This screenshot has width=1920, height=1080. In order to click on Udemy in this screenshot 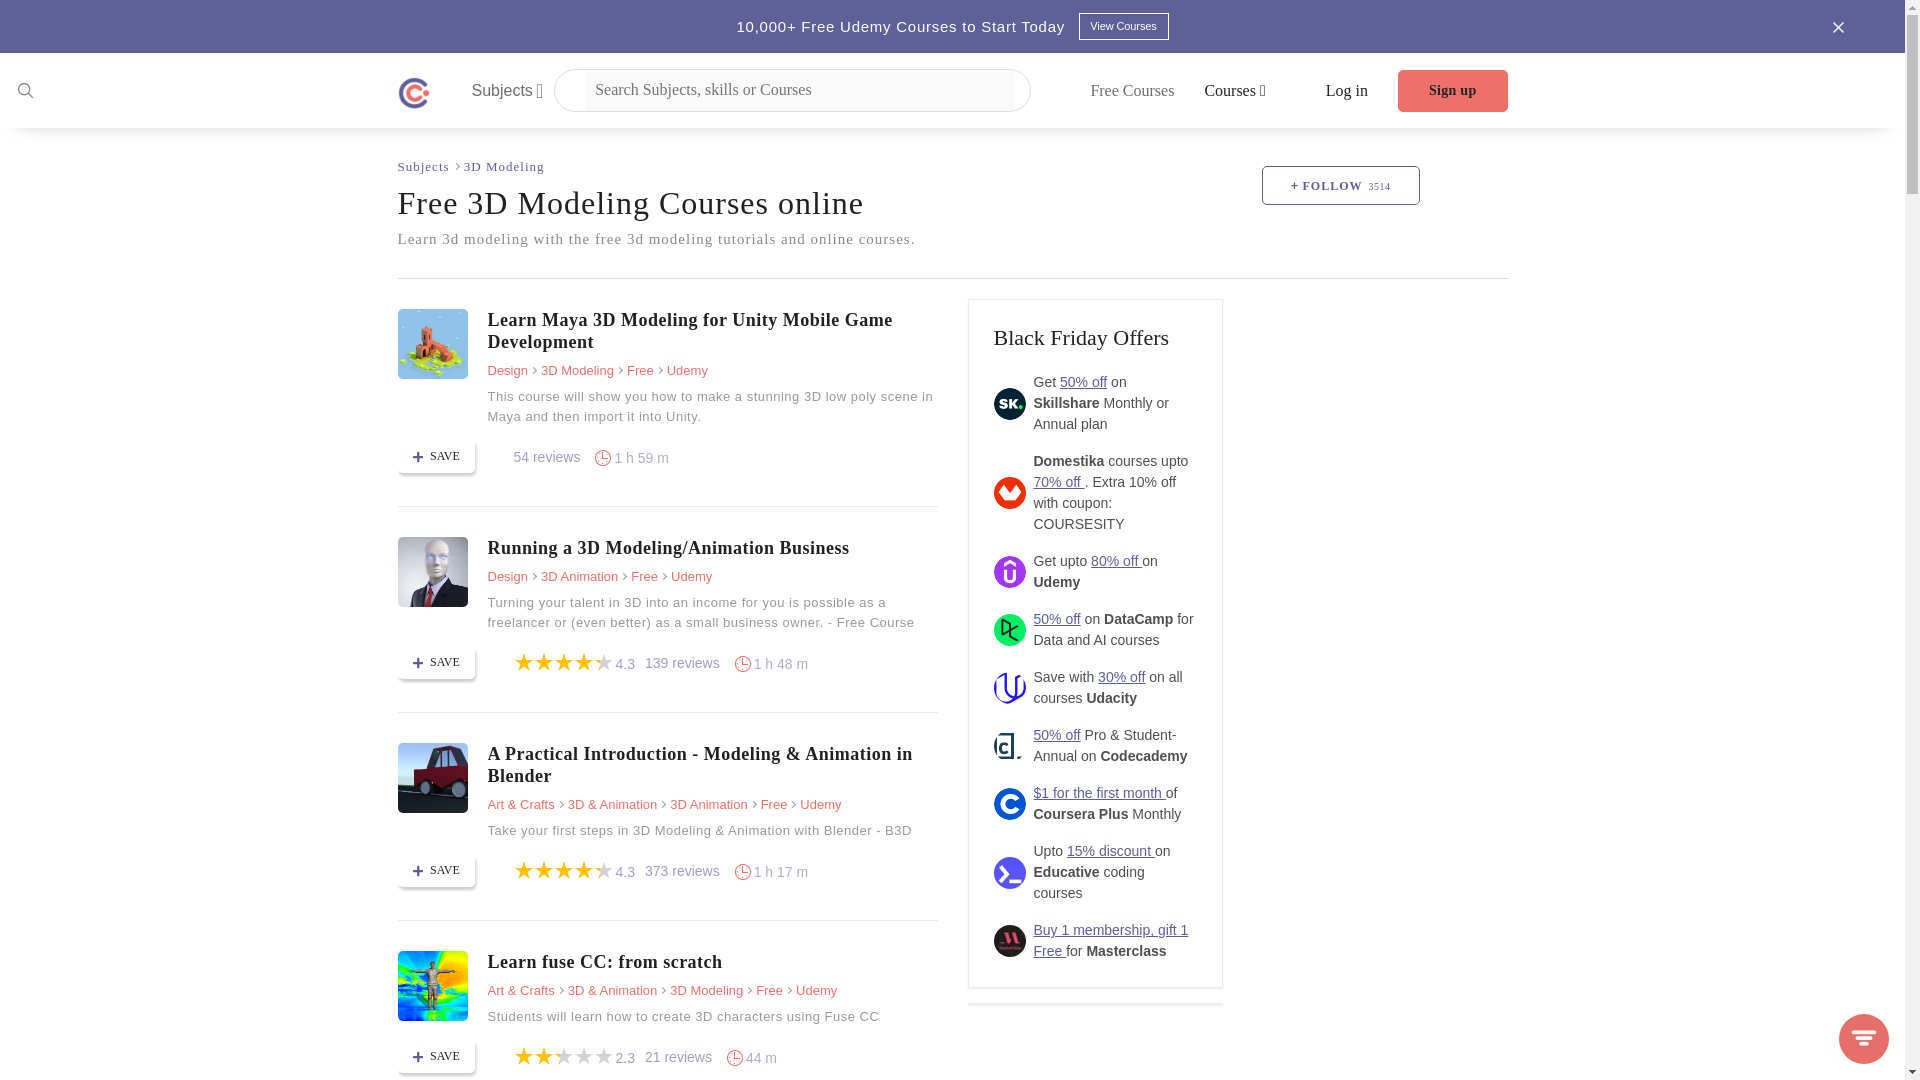, I will do `click(686, 576)`.